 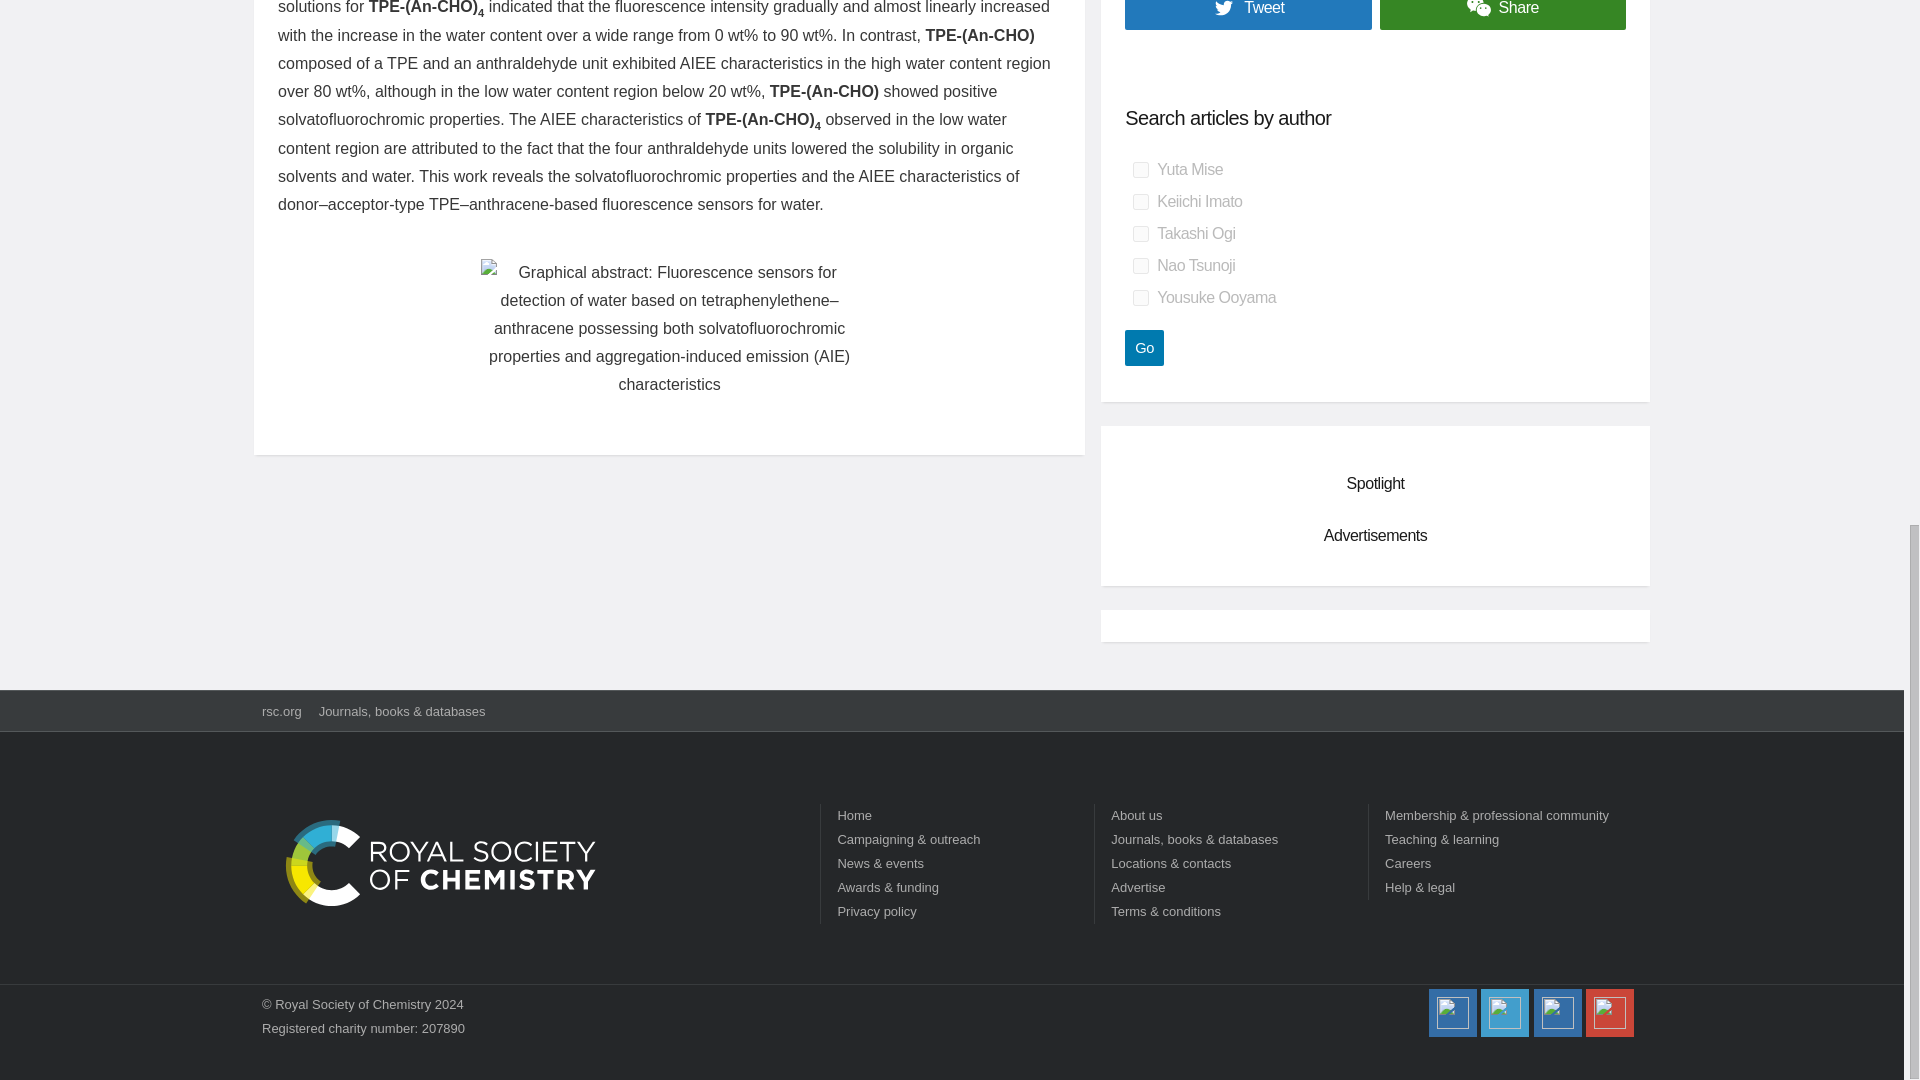 What do you see at coordinates (1140, 202) in the screenshot?
I see `on` at bounding box center [1140, 202].